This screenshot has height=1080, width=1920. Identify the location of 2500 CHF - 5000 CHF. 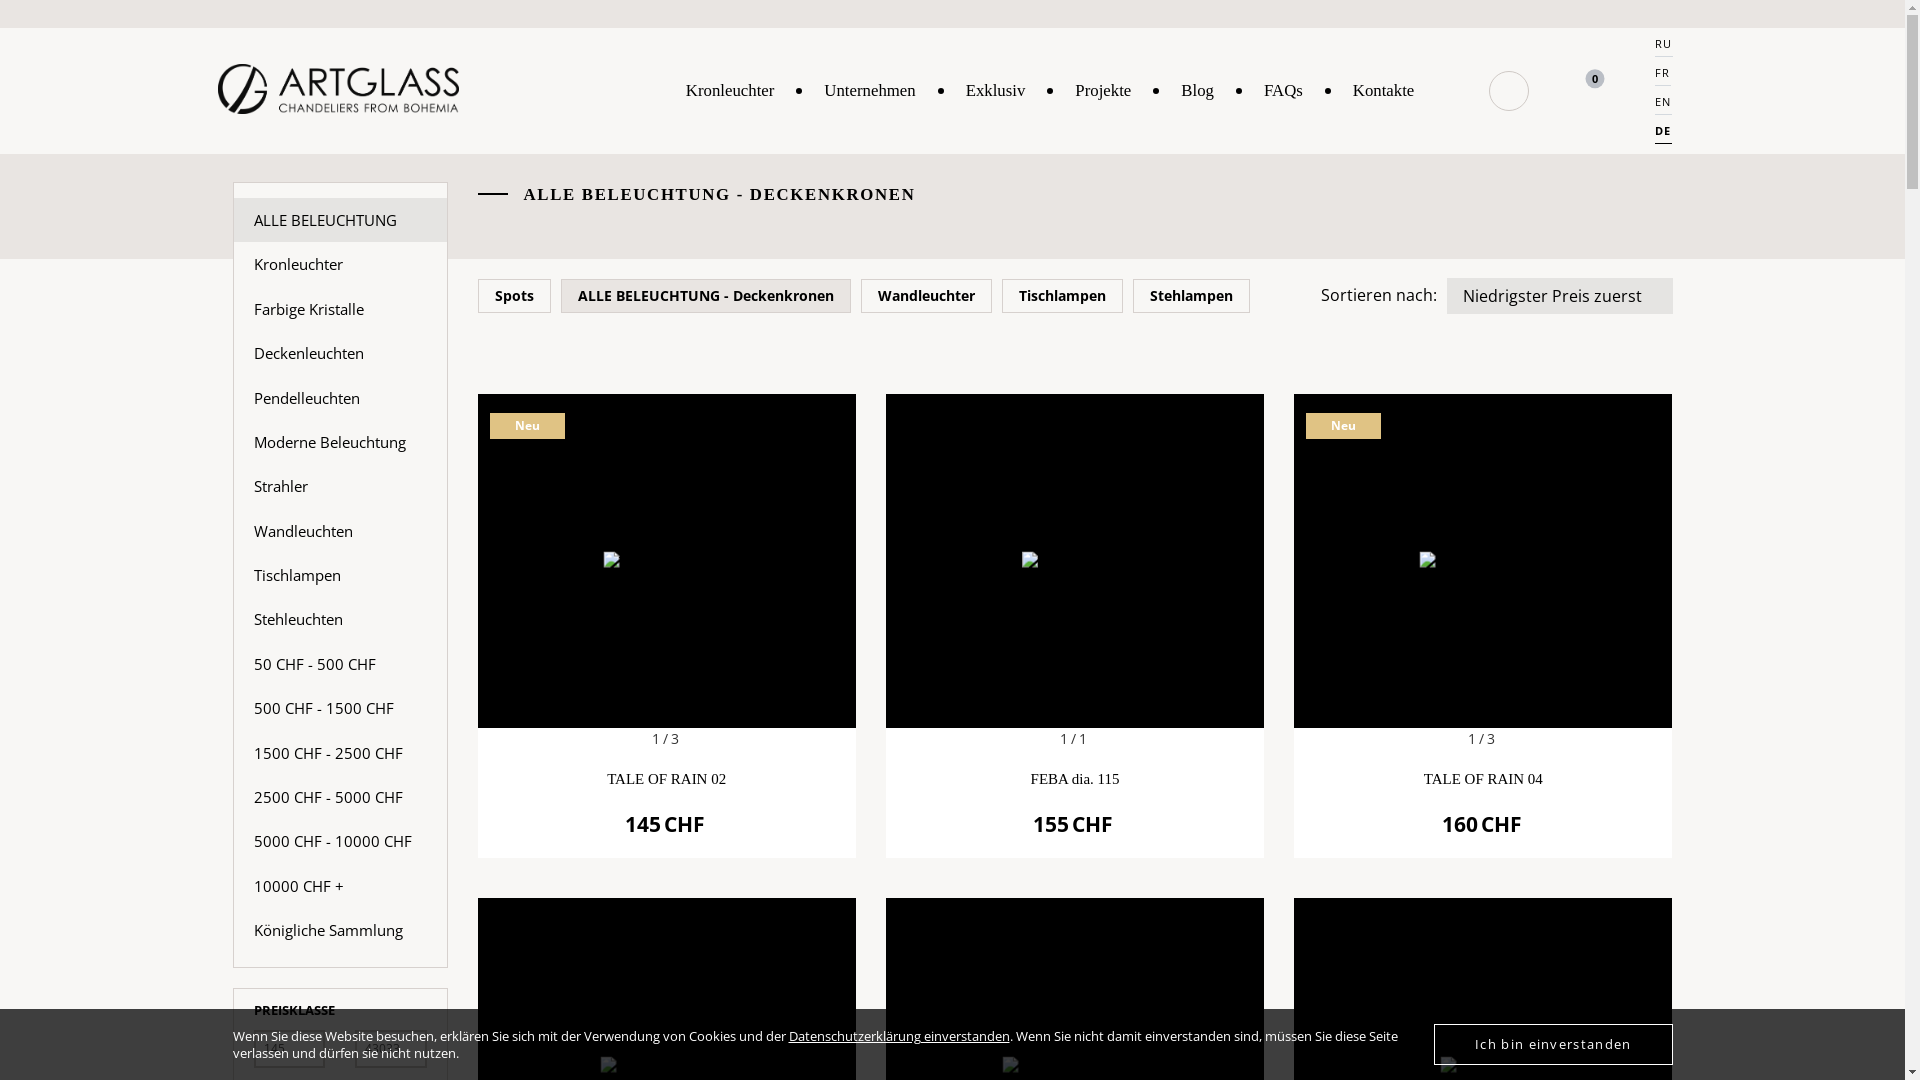
(340, 797).